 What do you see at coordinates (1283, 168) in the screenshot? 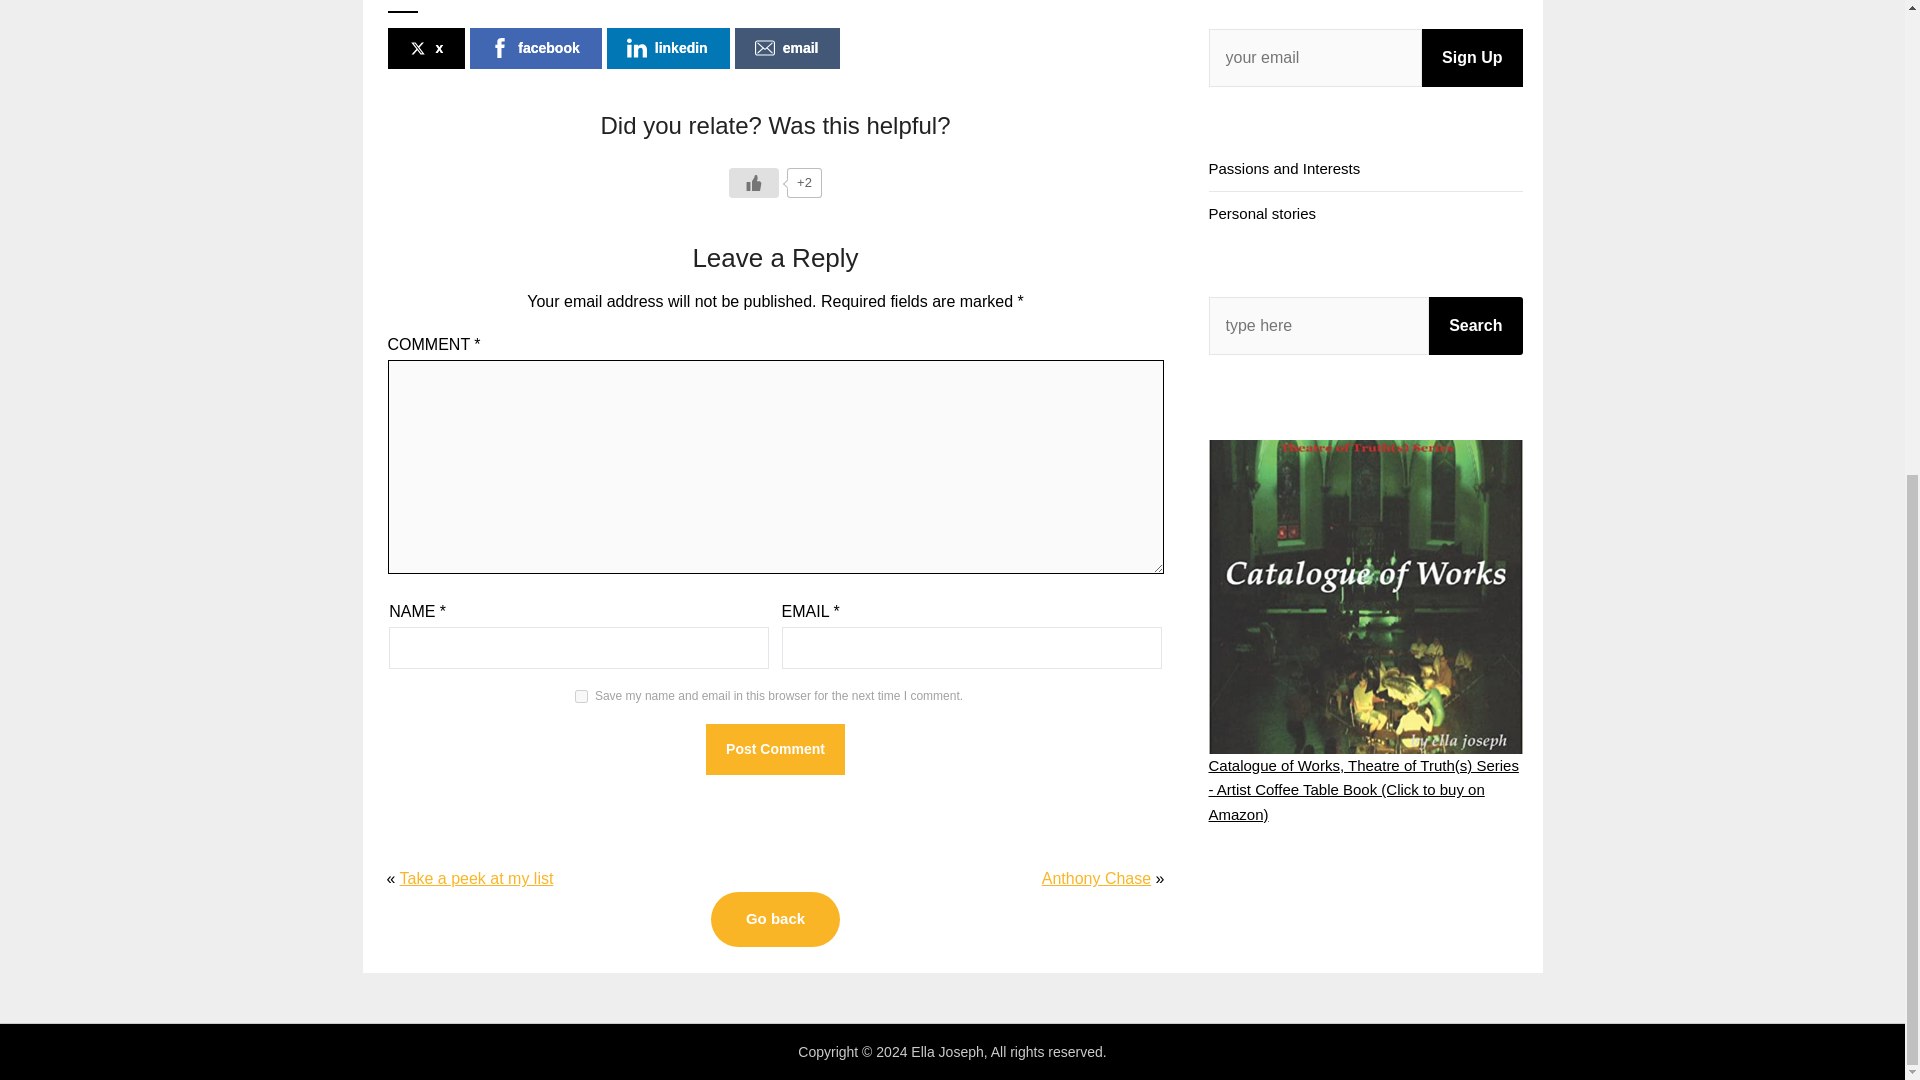
I see `Passions and Interests` at bounding box center [1283, 168].